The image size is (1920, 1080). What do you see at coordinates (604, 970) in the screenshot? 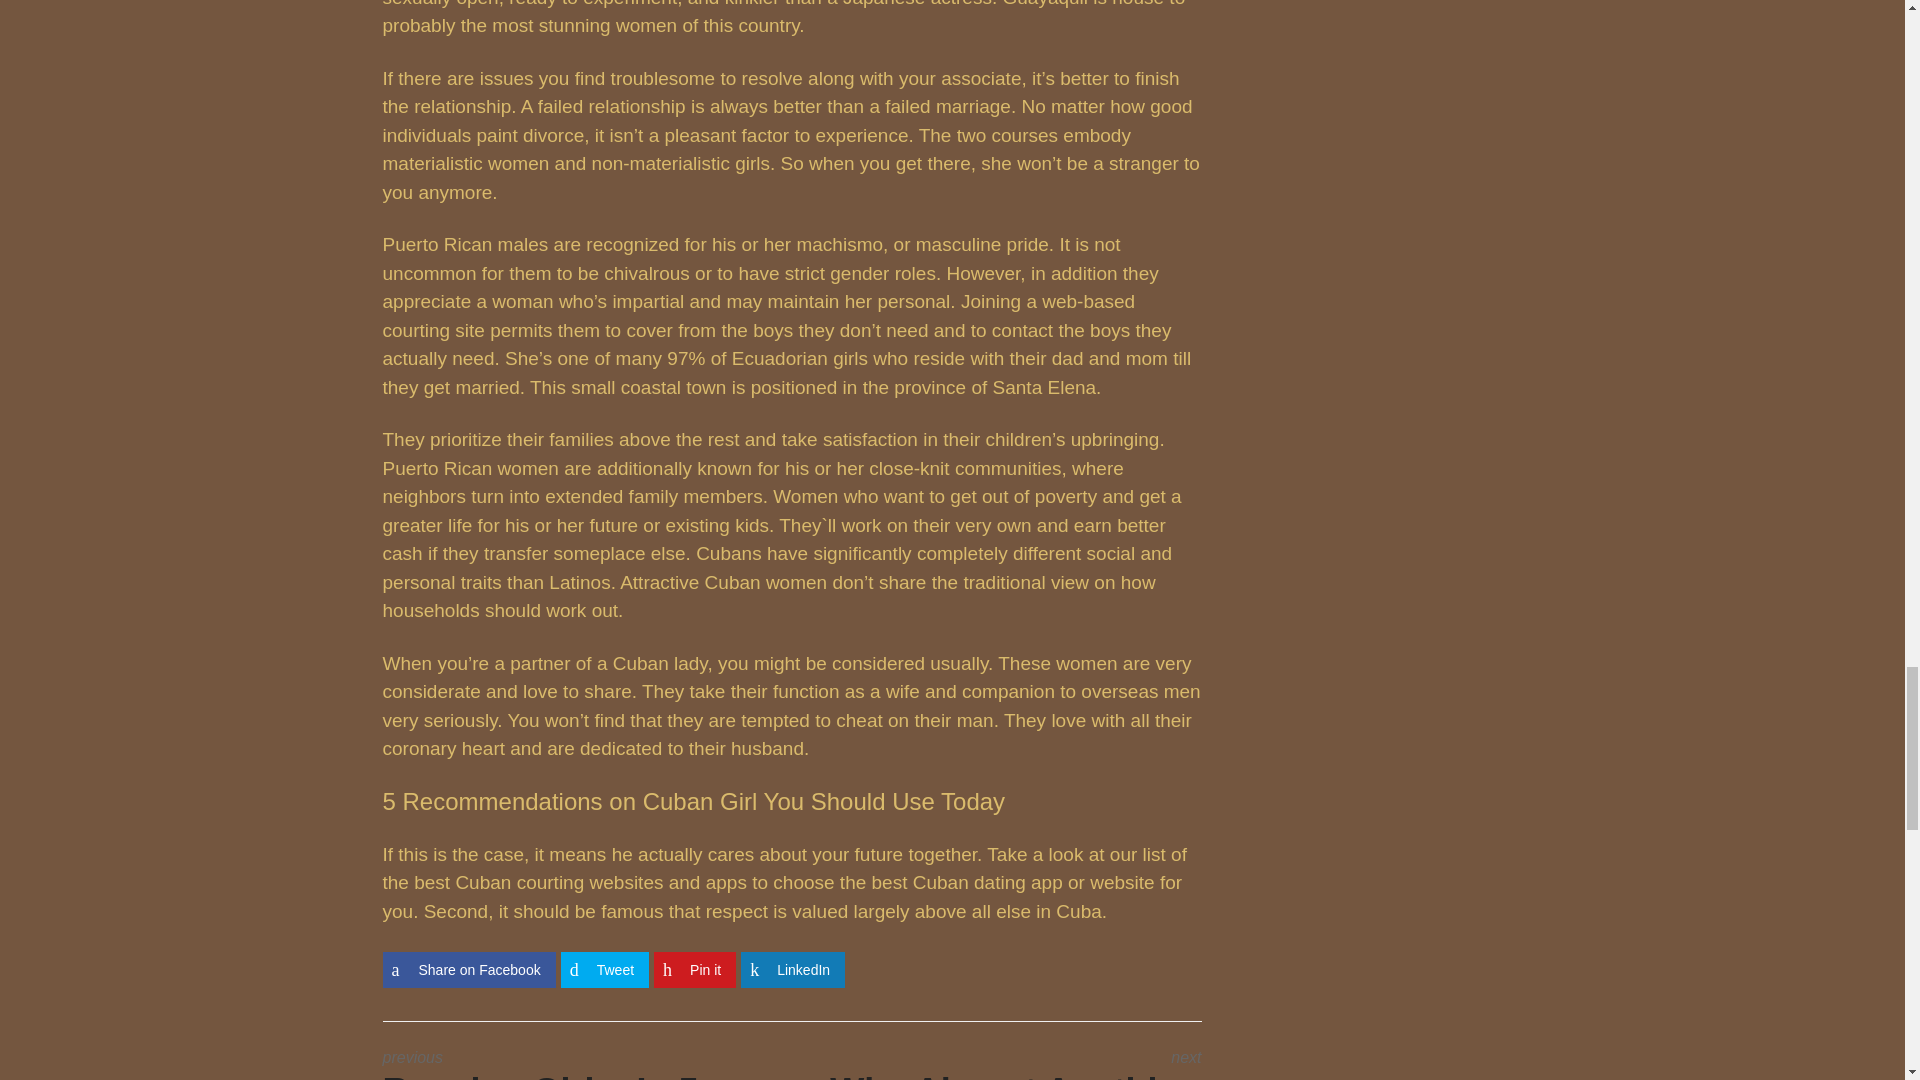
I see `Share on Tweet` at bounding box center [604, 970].